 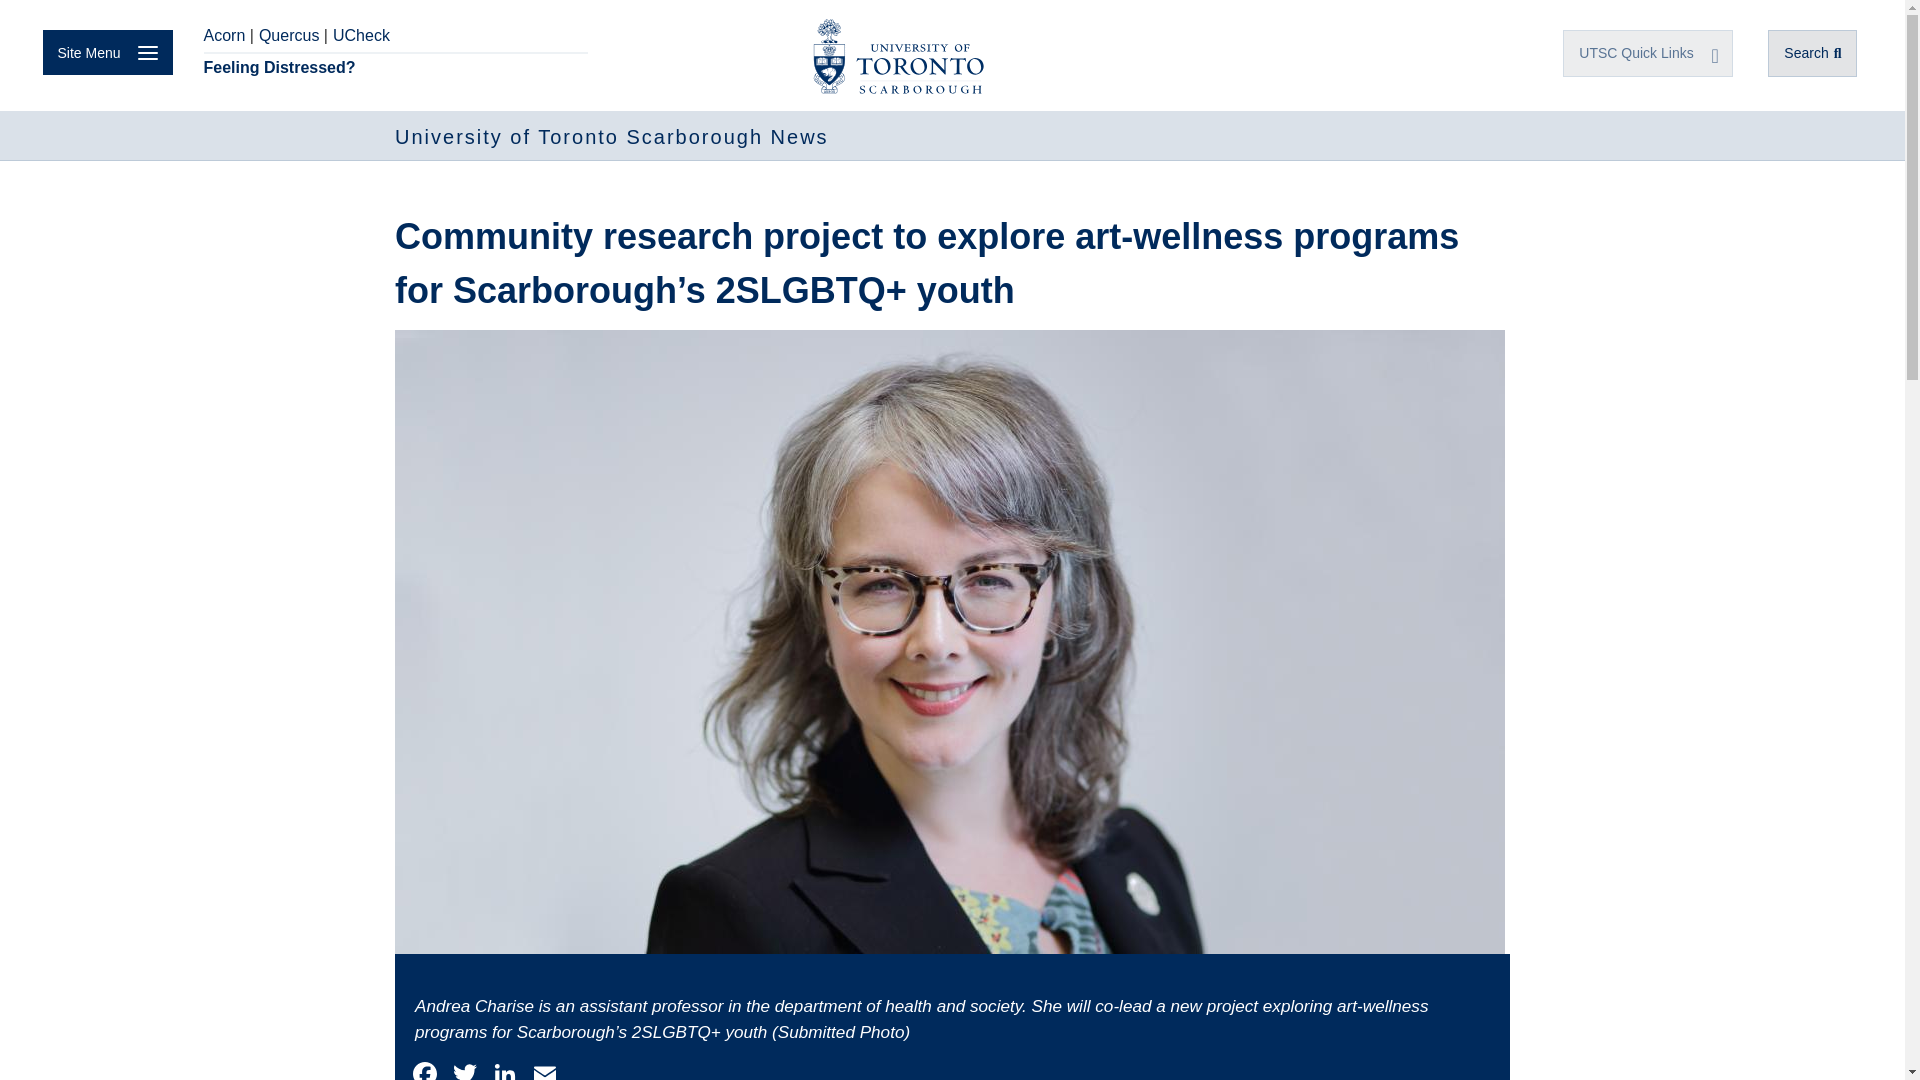 I want to click on UCheck, so click(x=360, y=36).